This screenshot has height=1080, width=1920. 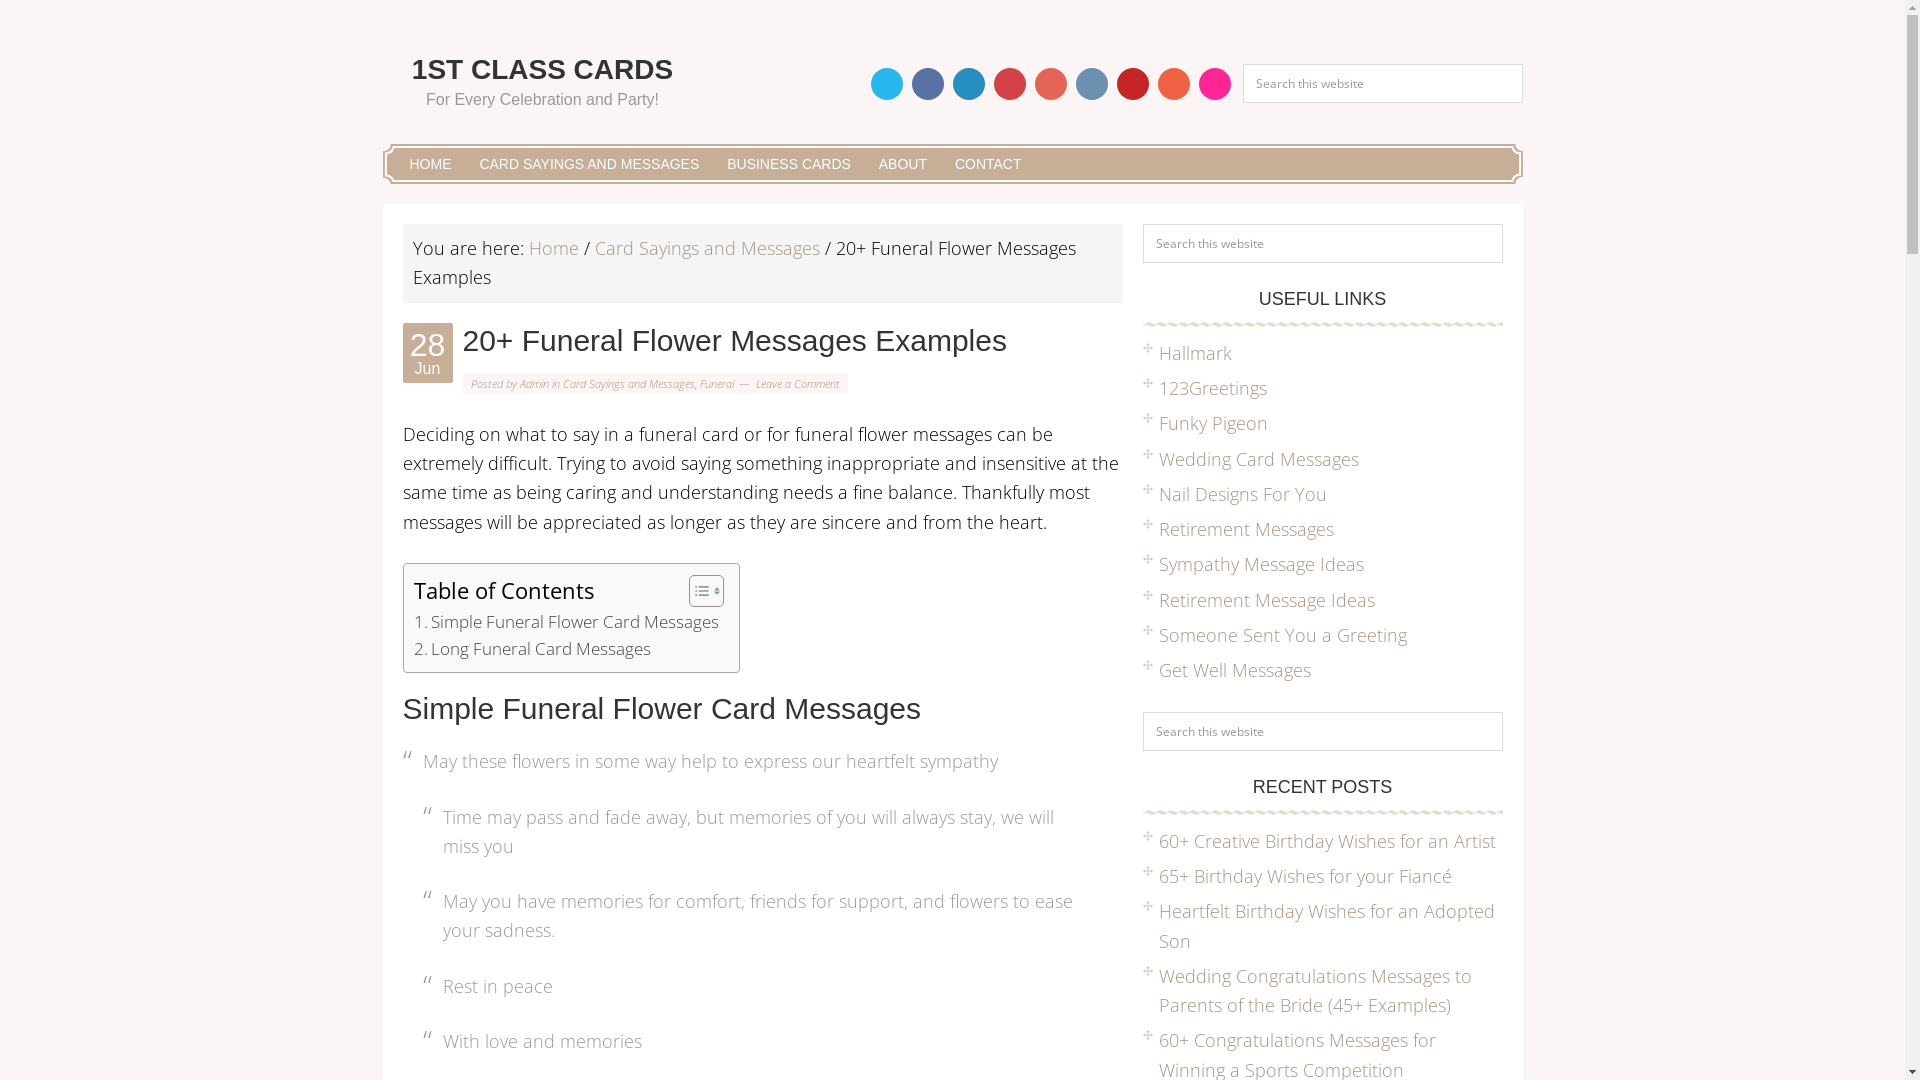 What do you see at coordinates (1502, 712) in the screenshot?
I see `Search` at bounding box center [1502, 712].